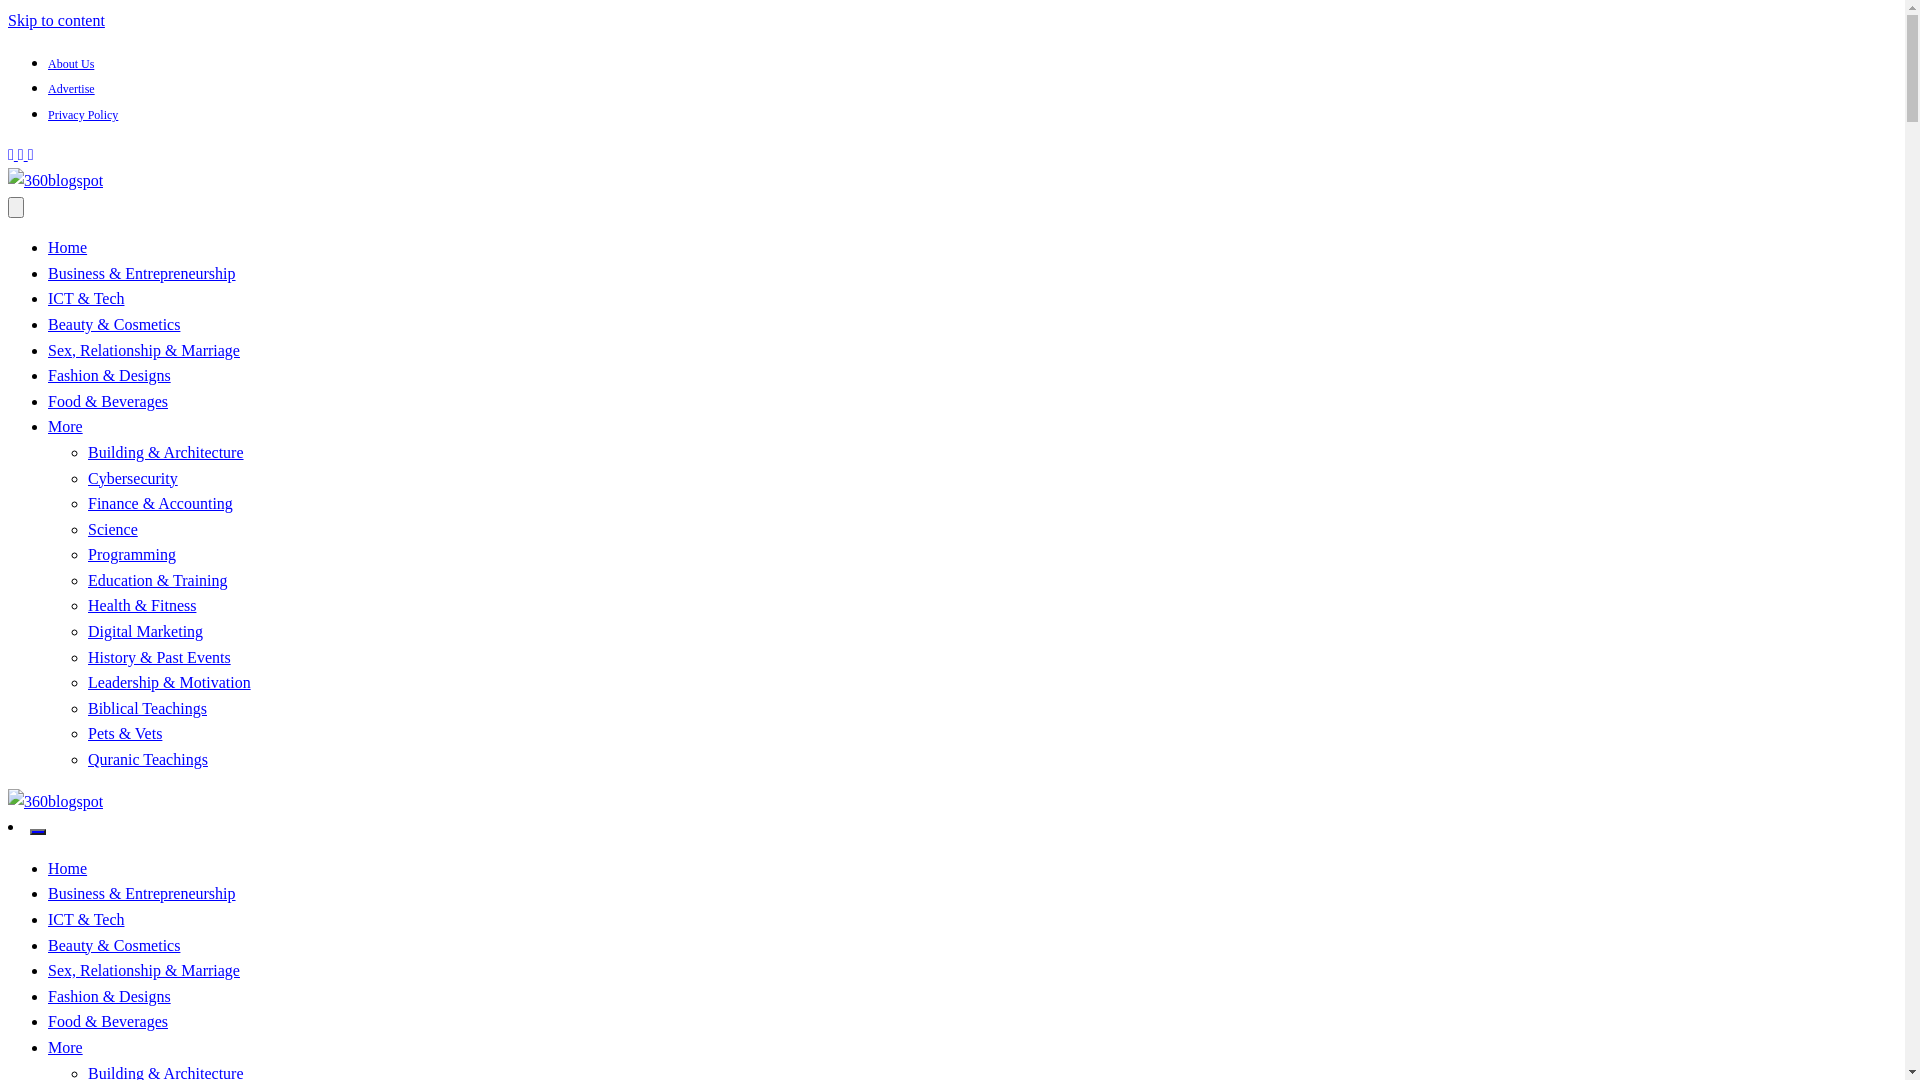  What do you see at coordinates (142, 894) in the screenshot?
I see `Business & Entrepreneurship` at bounding box center [142, 894].